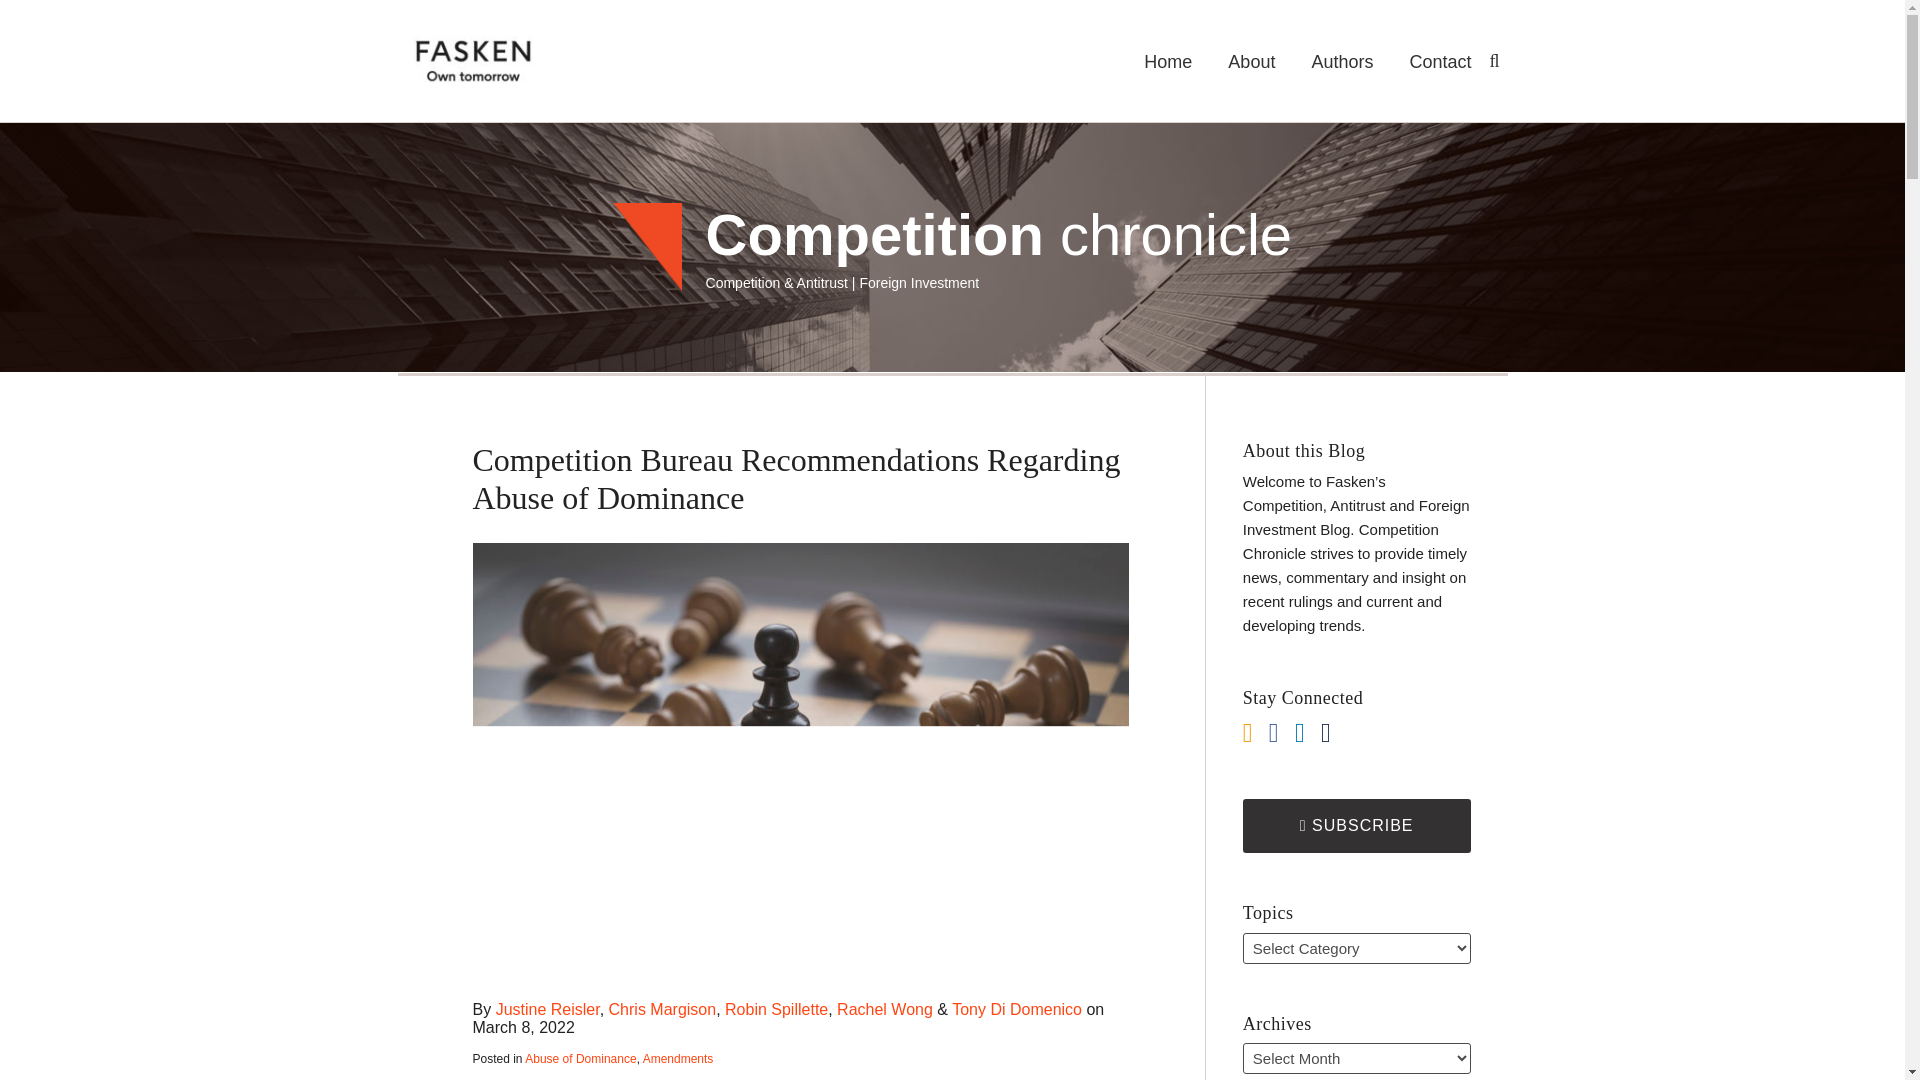  I want to click on Tony Di Domenico, so click(1017, 1010).